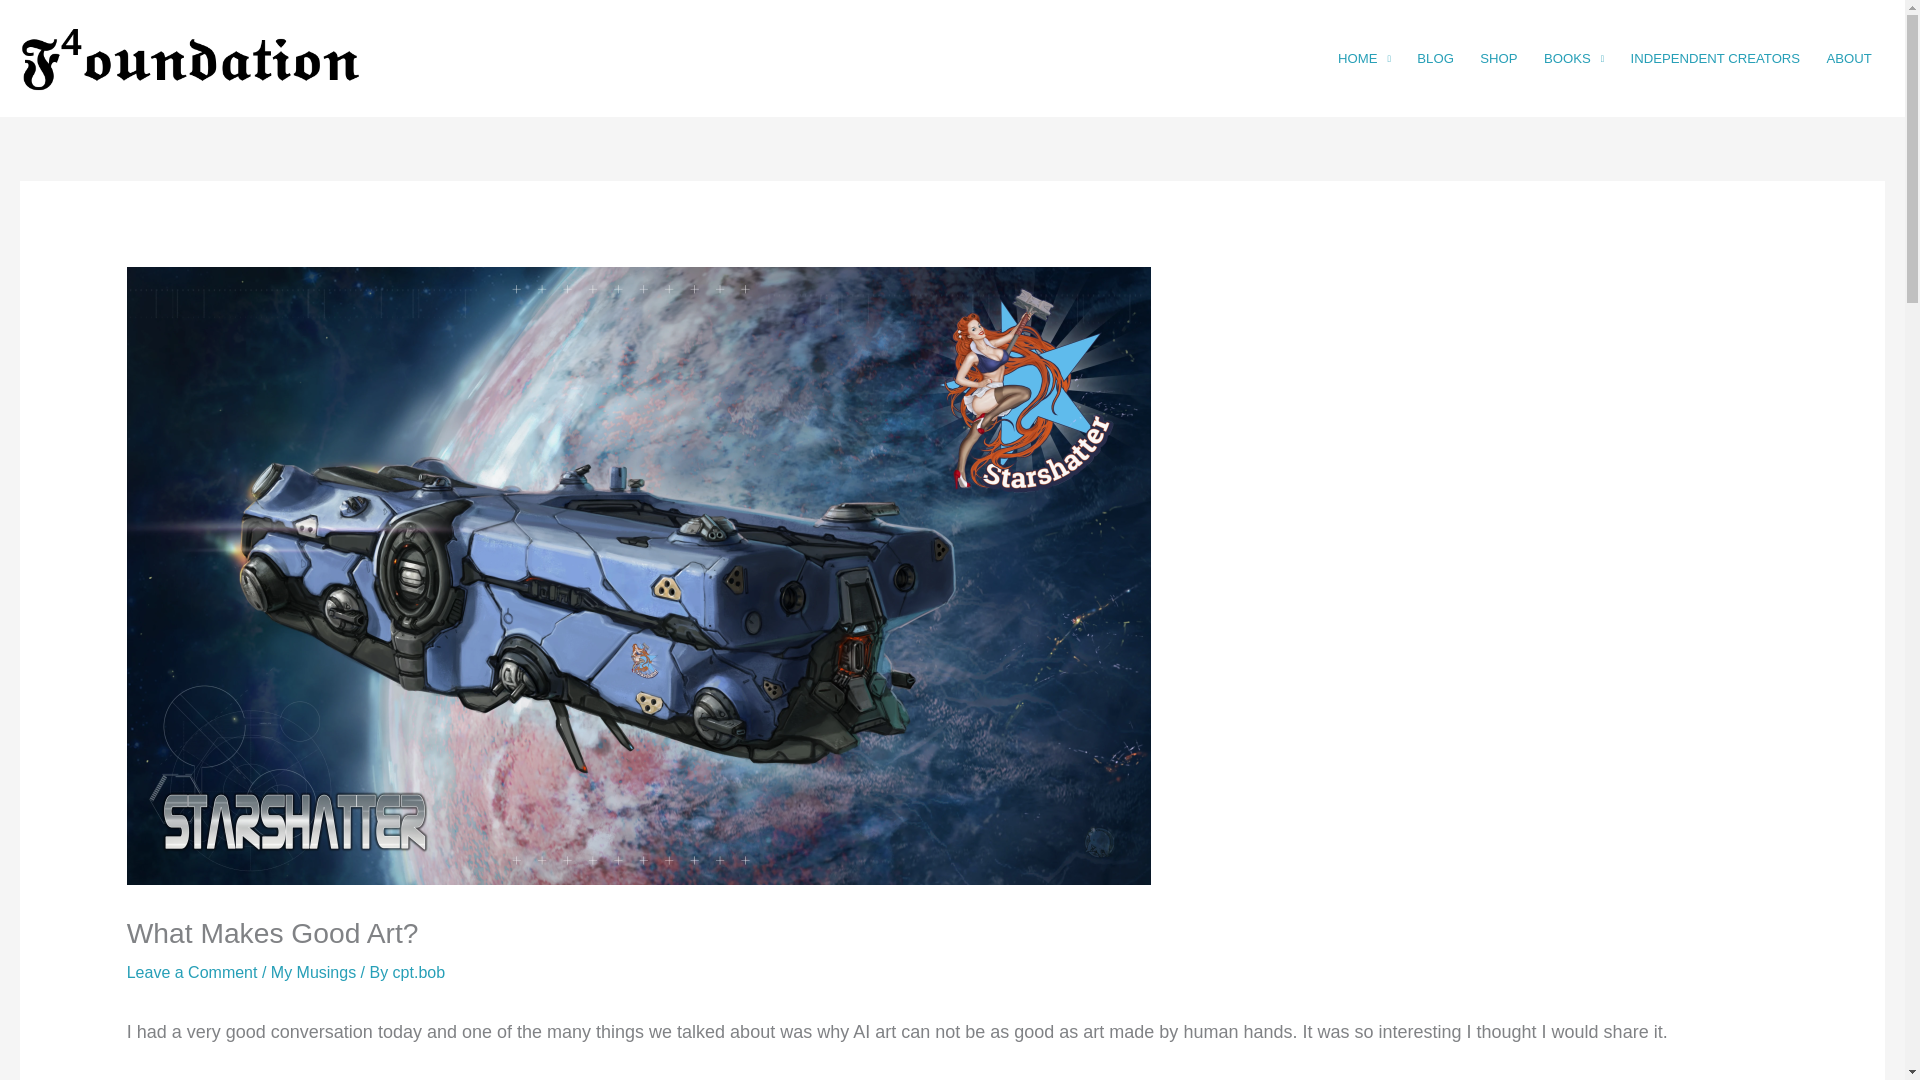 This screenshot has height=1080, width=1920. What do you see at coordinates (1498, 58) in the screenshot?
I see `SHOP` at bounding box center [1498, 58].